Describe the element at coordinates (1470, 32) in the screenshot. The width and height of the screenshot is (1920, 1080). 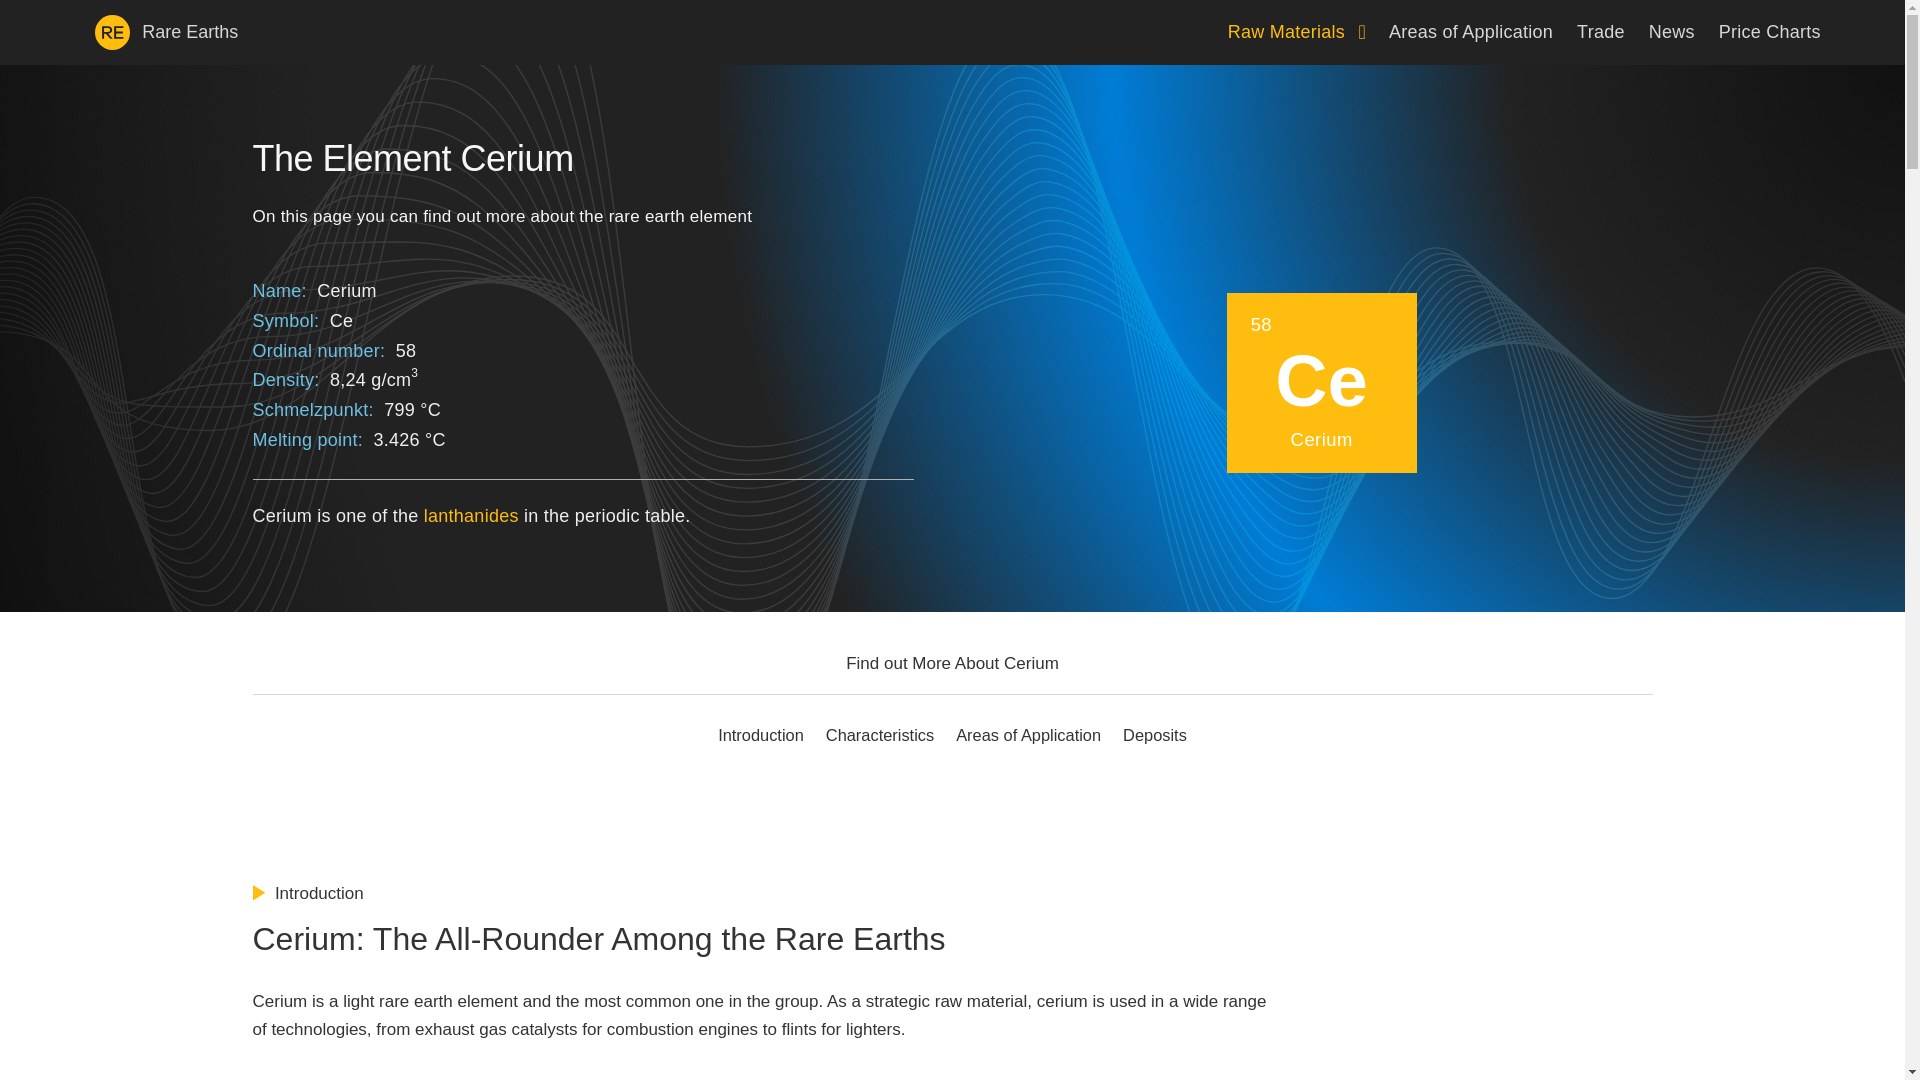
I see `Areas of Application` at that location.